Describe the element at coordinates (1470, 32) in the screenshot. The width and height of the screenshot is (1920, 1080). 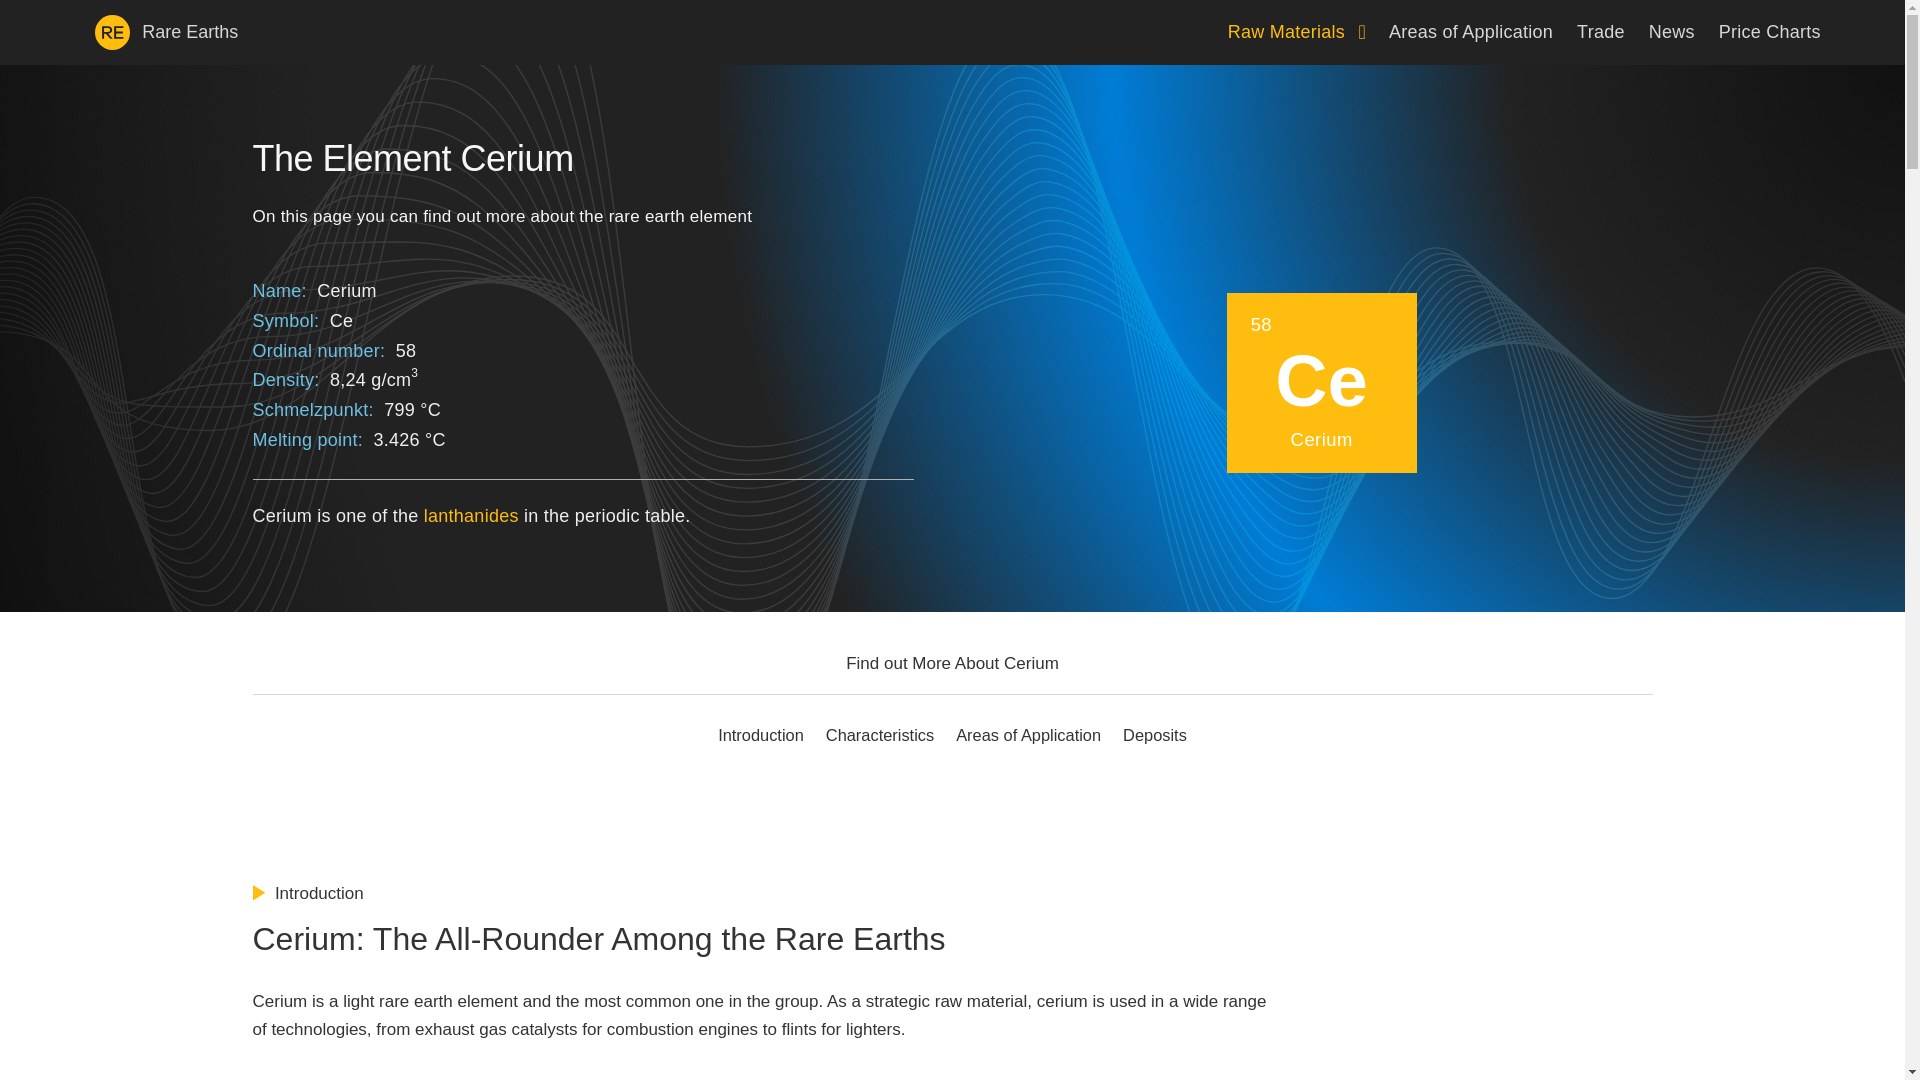
I see `Areas of Application` at that location.